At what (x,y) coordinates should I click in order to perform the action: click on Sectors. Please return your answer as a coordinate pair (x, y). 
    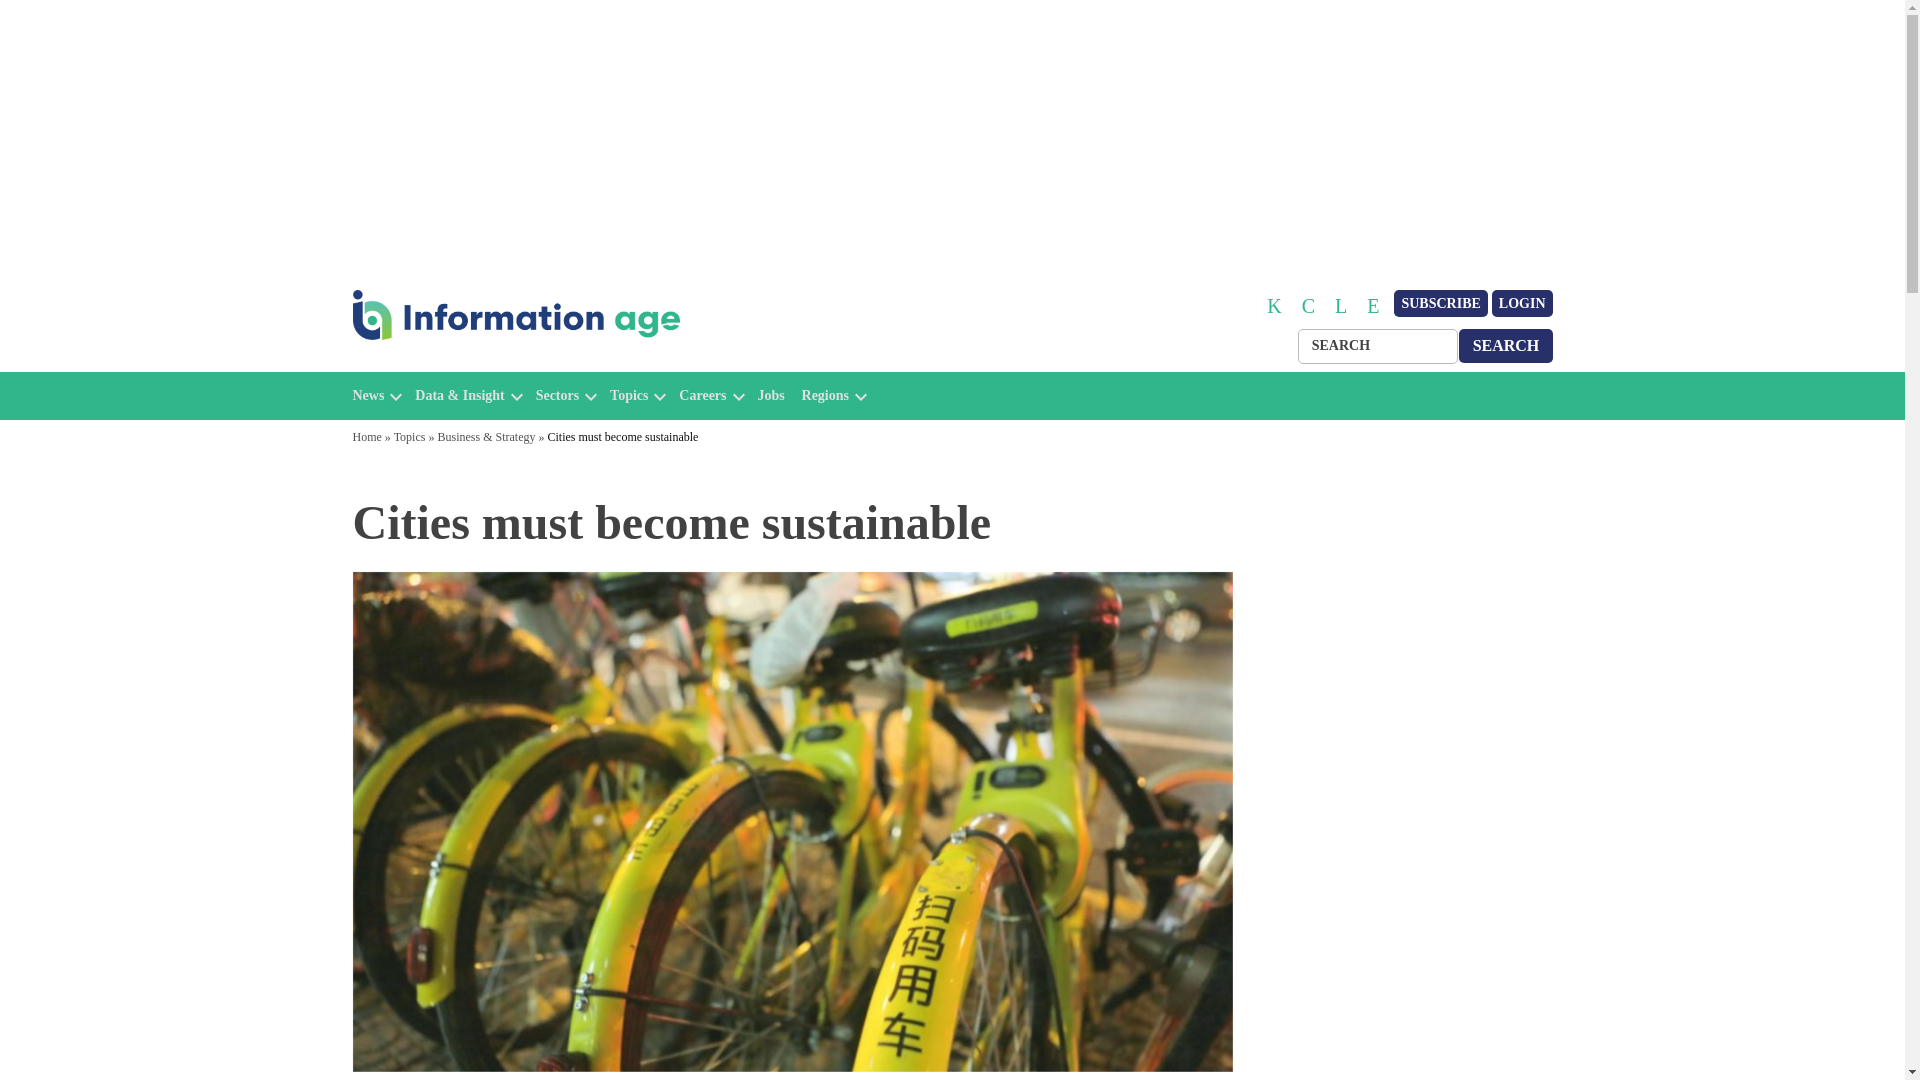
    Looking at the image, I should click on (557, 396).